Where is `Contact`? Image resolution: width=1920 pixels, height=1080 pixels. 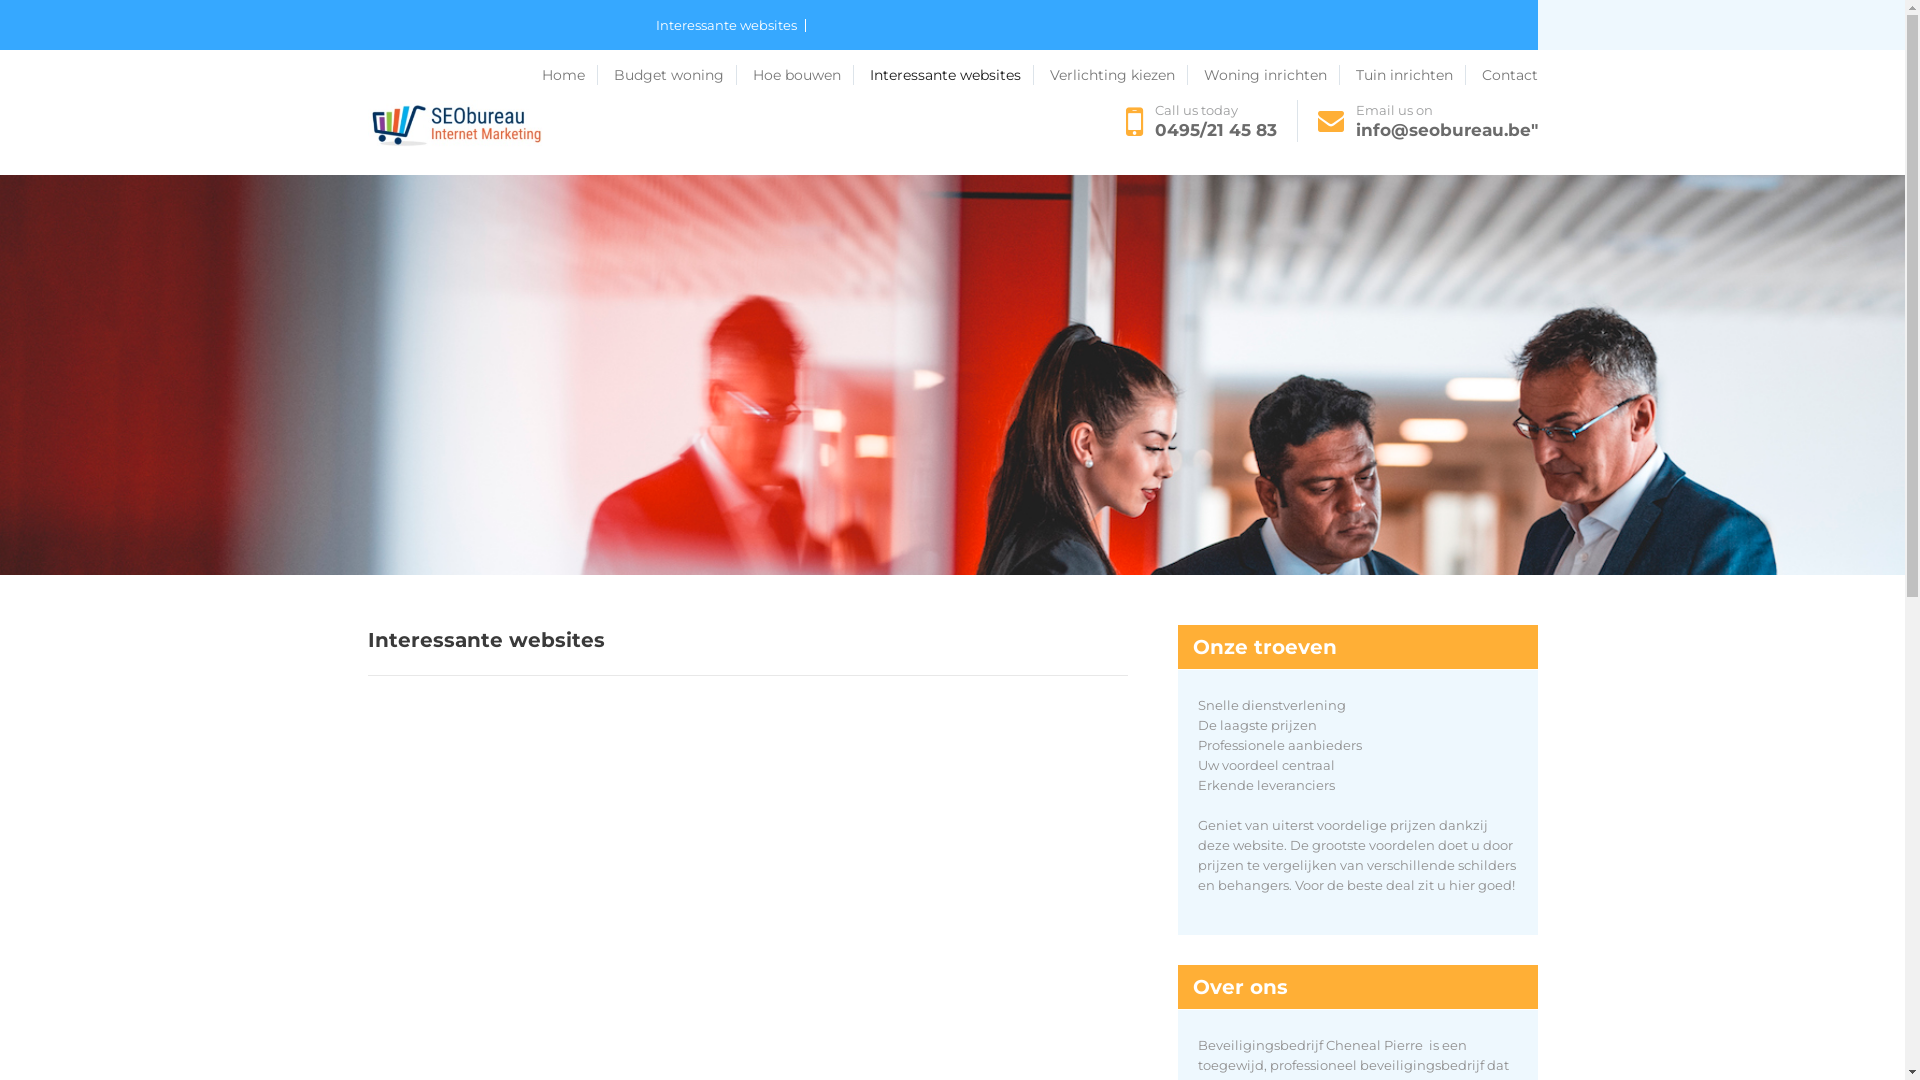 Contact is located at coordinates (1510, 75).